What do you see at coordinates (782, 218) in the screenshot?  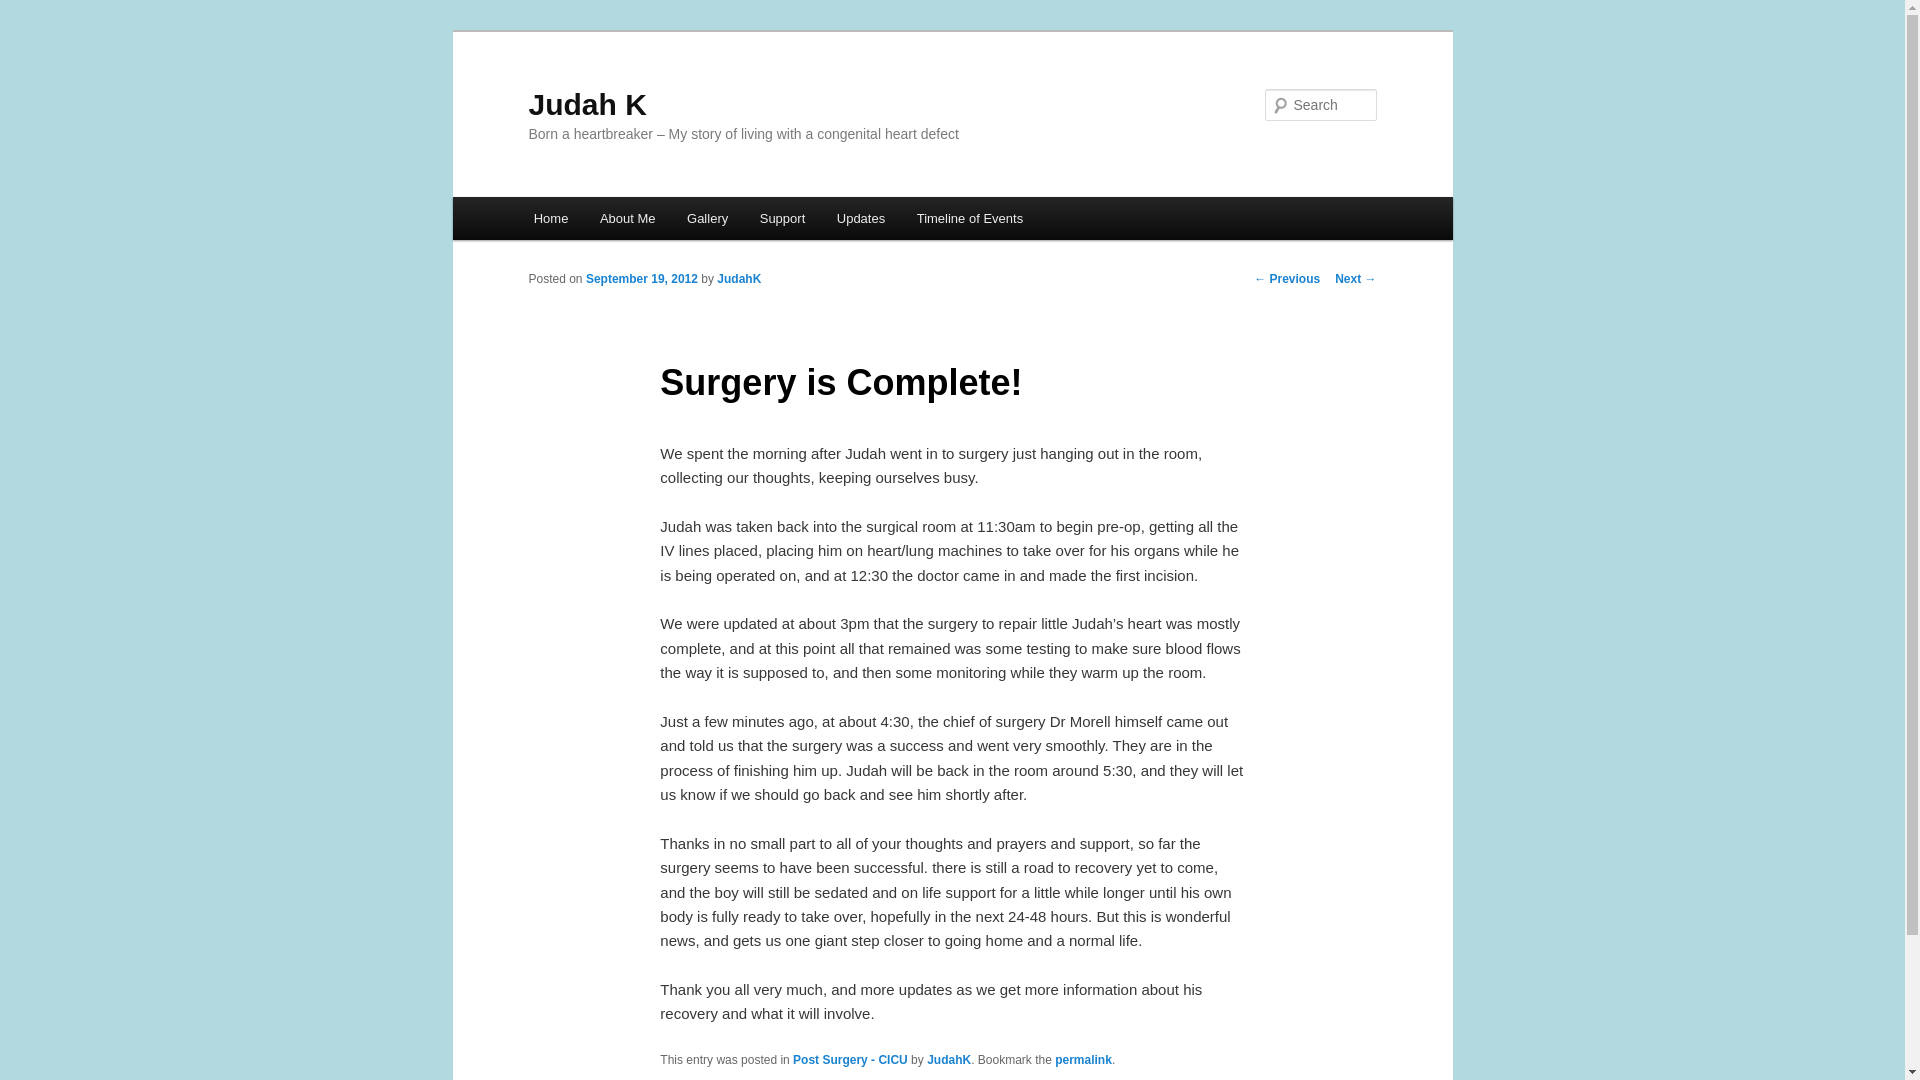 I see `Support` at bounding box center [782, 218].